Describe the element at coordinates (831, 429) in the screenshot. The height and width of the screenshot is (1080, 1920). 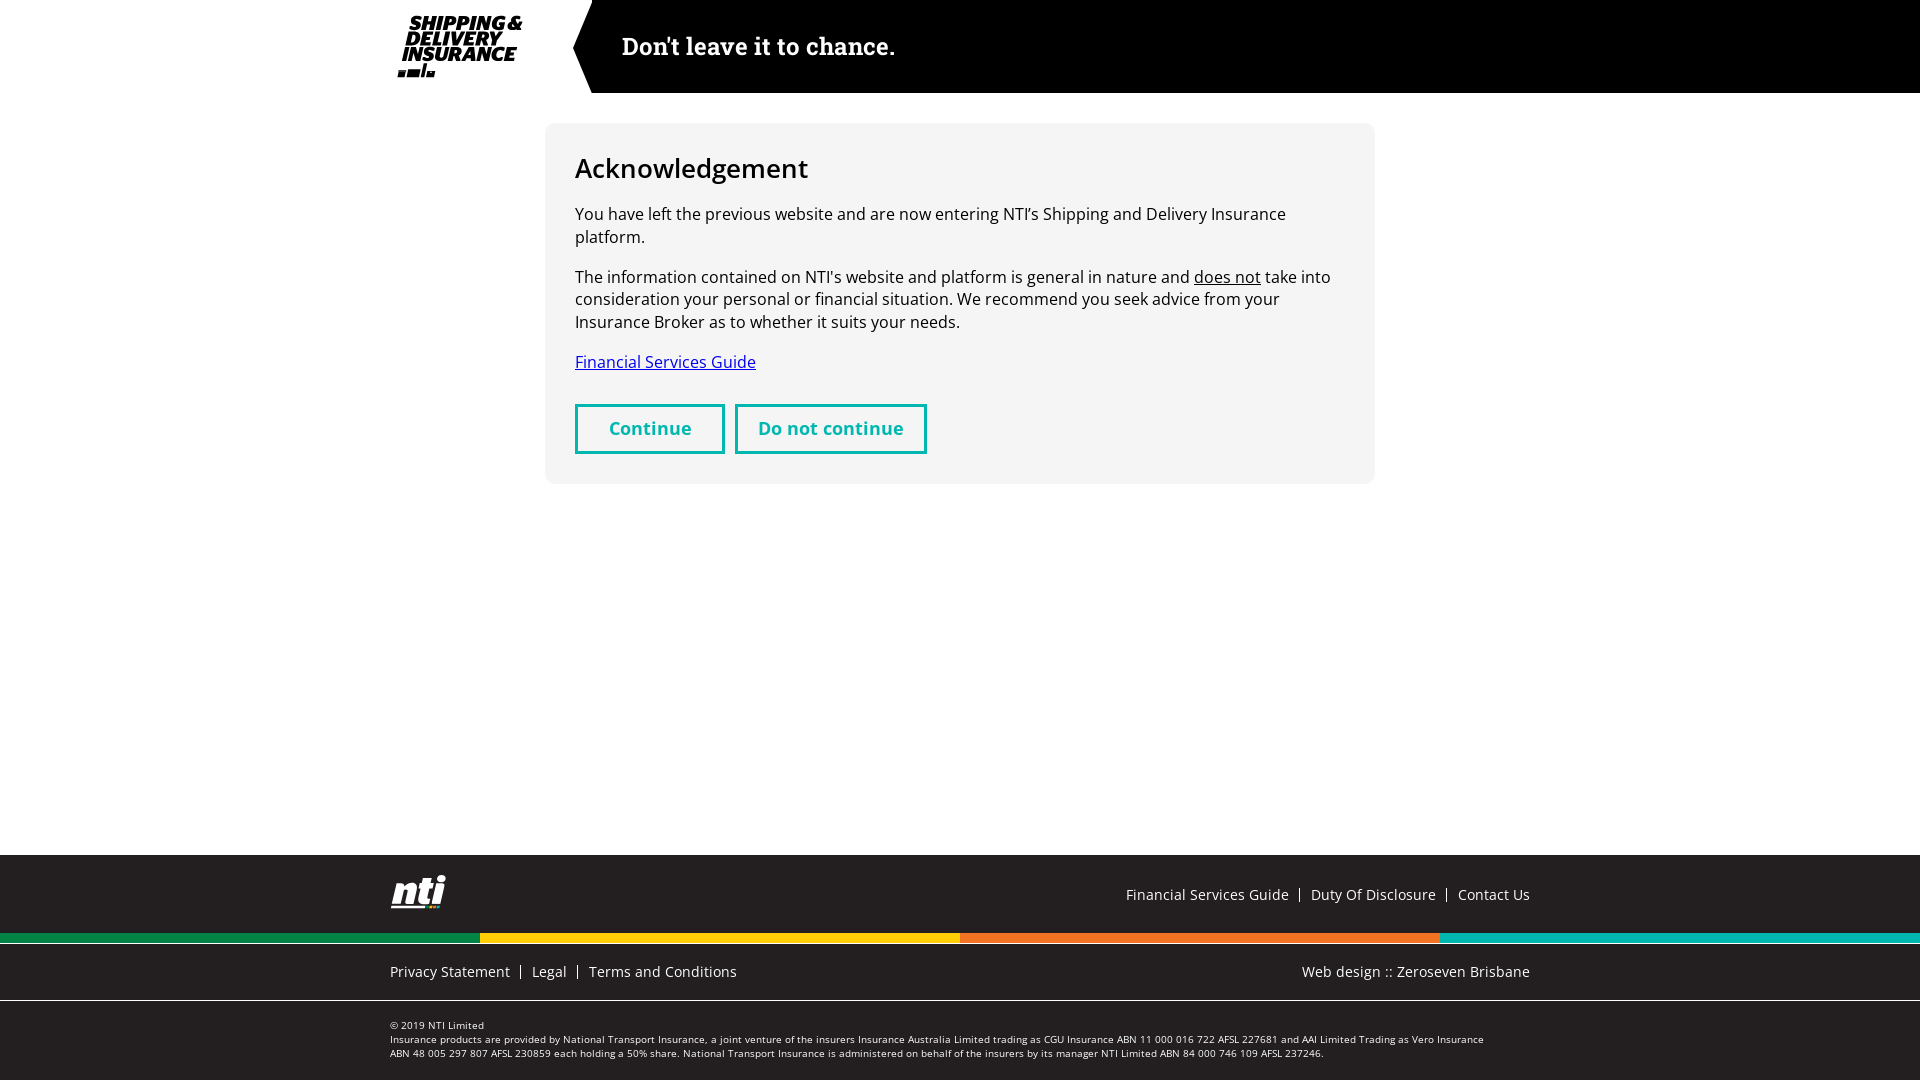
I see `Do not continue` at that location.